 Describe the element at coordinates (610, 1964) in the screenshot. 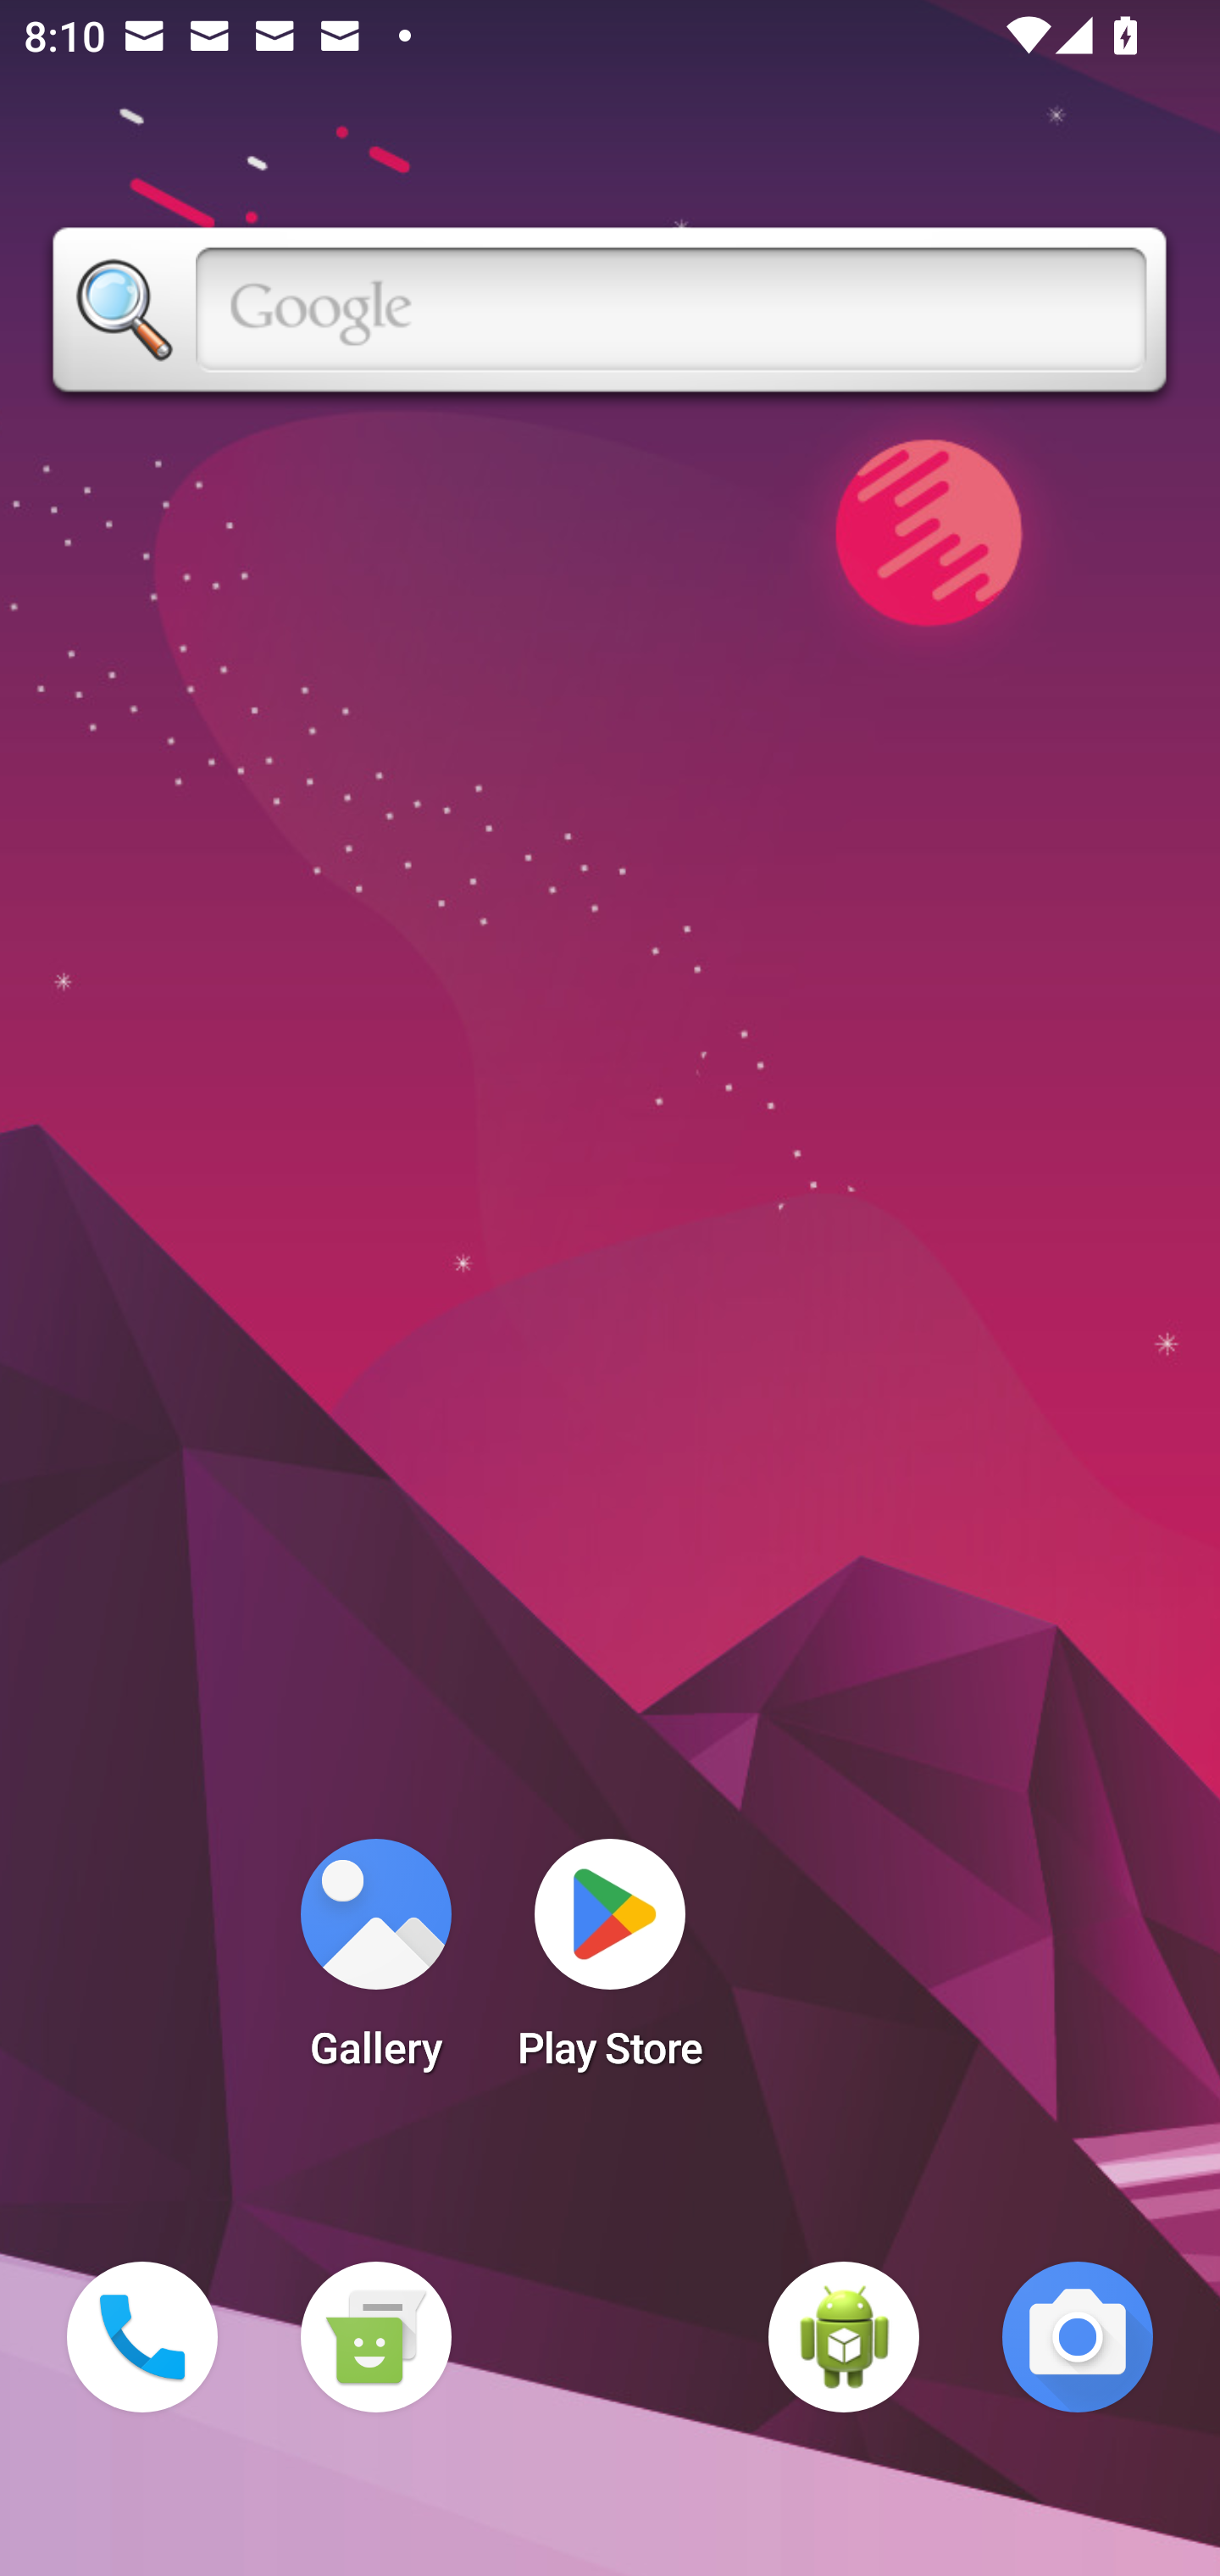

I see `Play Store` at that location.